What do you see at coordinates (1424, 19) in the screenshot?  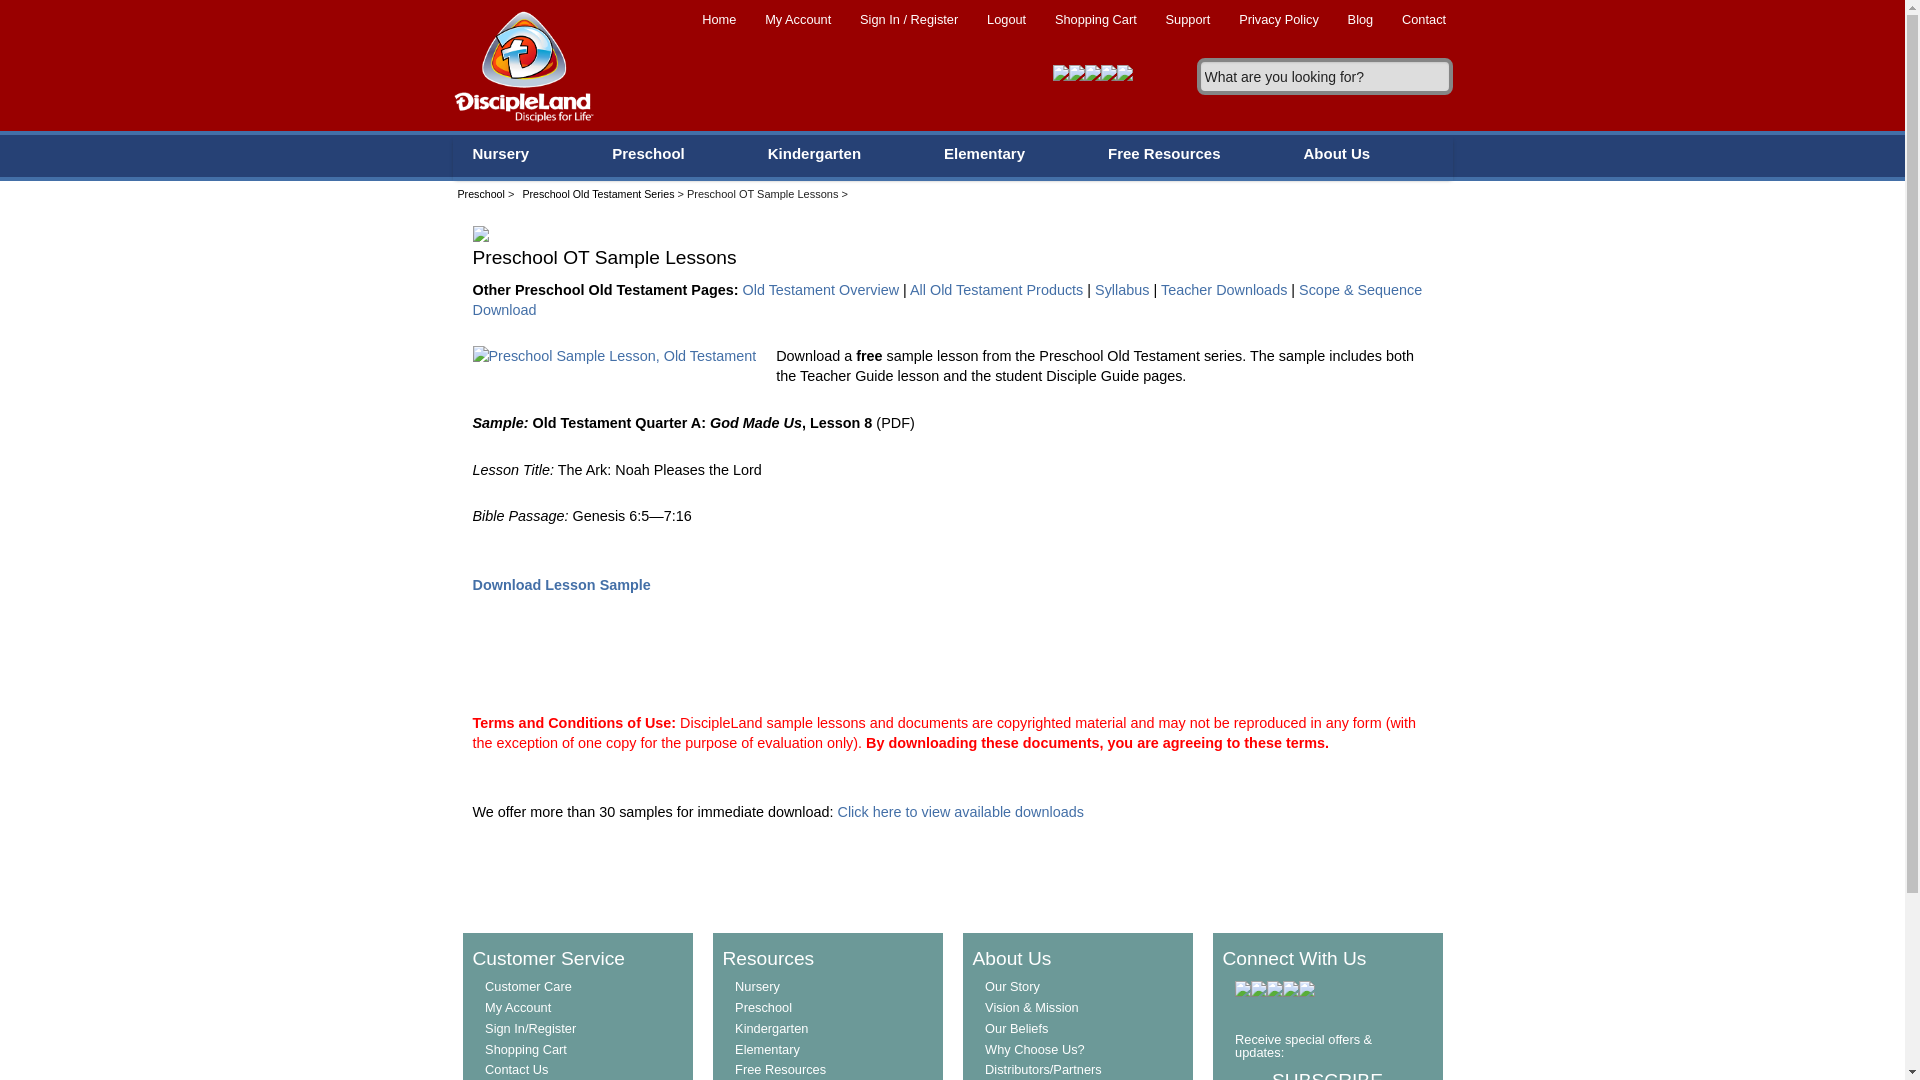 I see `Contact` at bounding box center [1424, 19].